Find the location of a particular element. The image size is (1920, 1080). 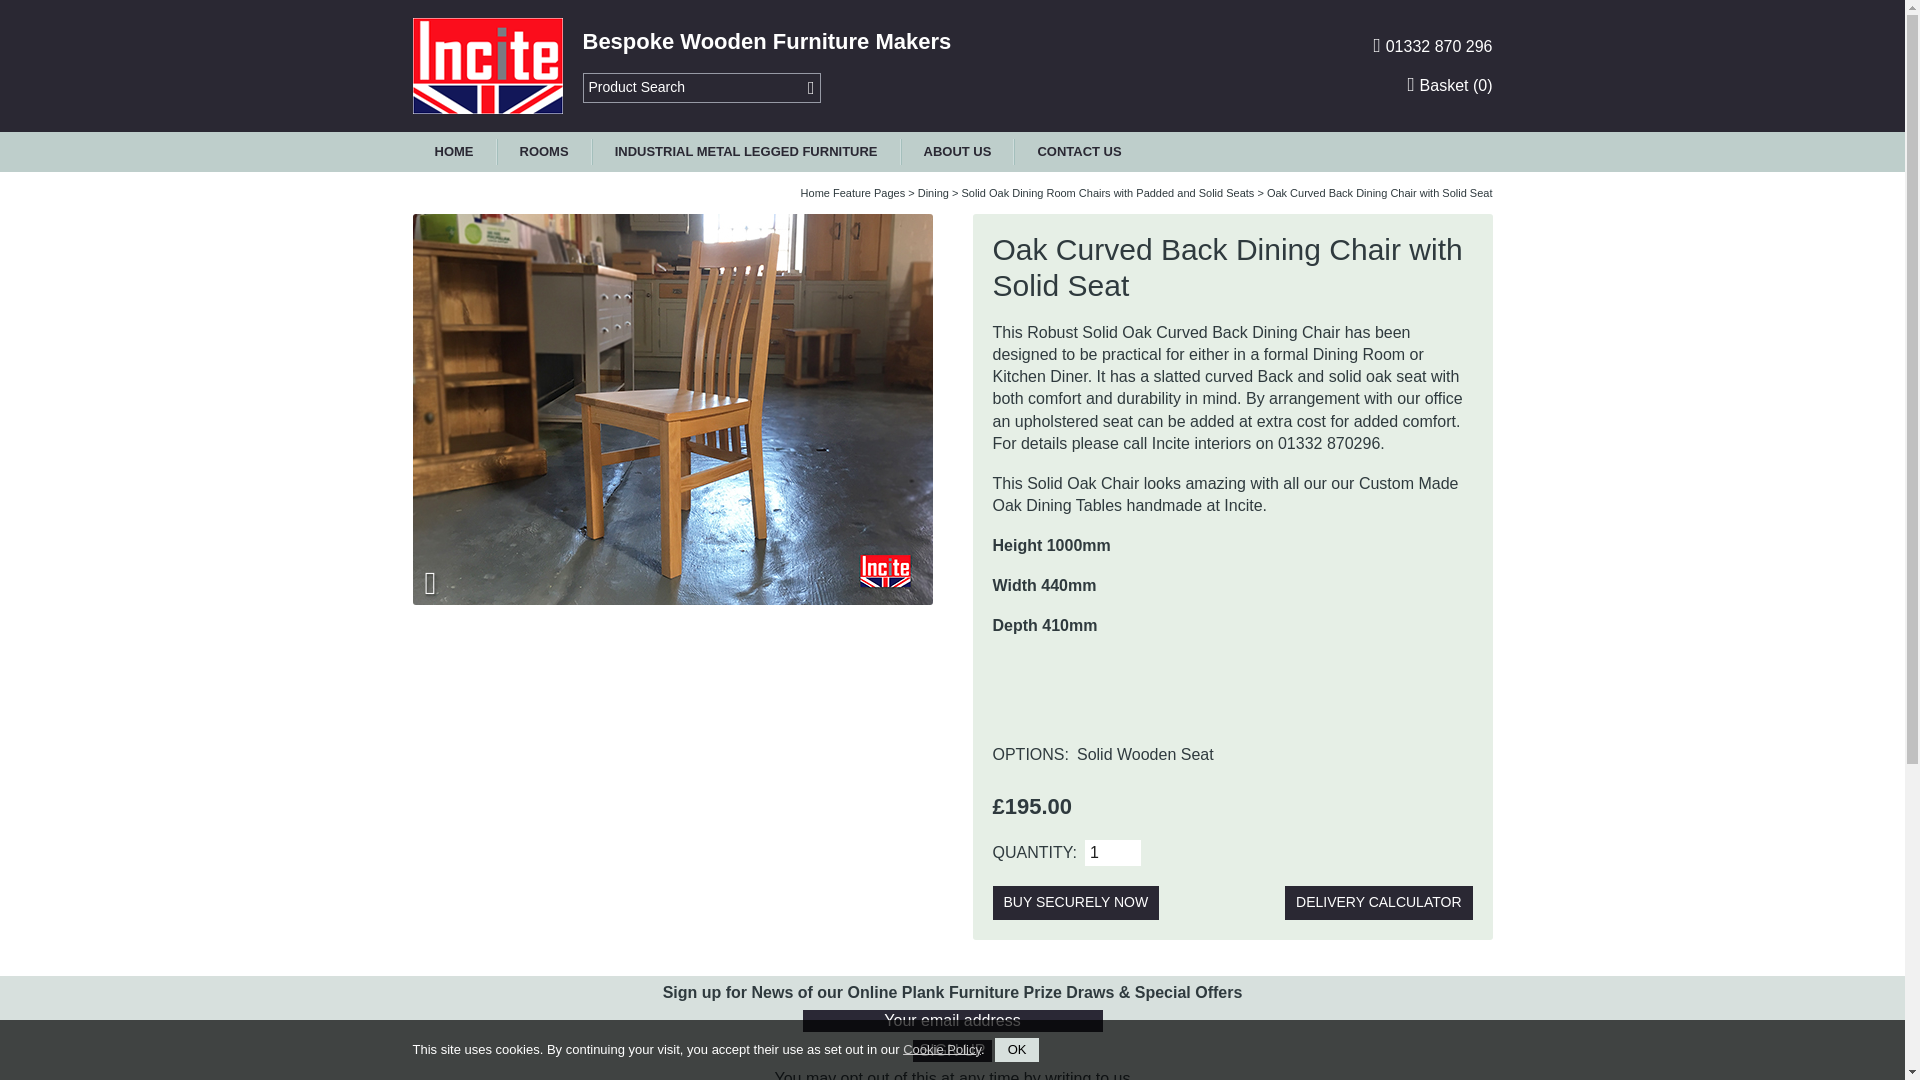

INDUSTRIAL METAL LEGGED FURNITURE is located at coordinates (746, 151).